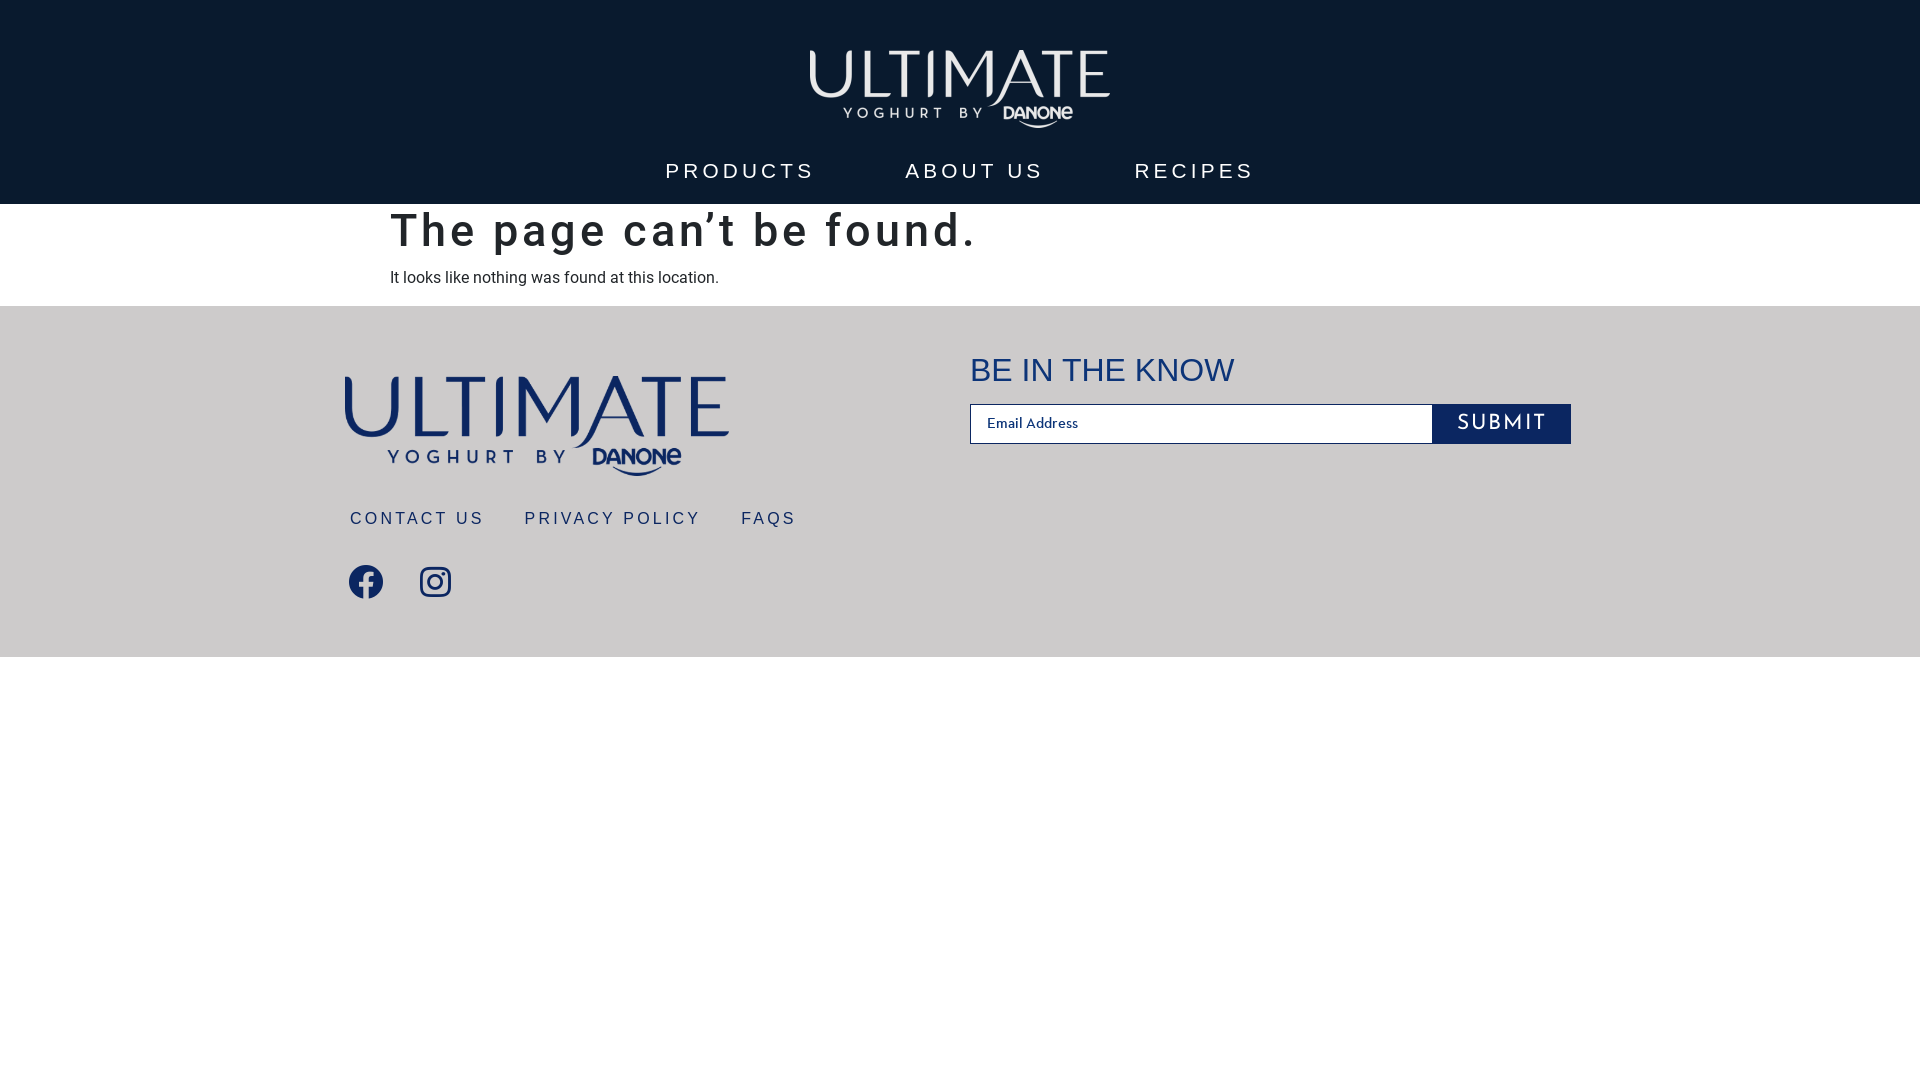 The width and height of the screenshot is (1920, 1080). What do you see at coordinates (1502, 424) in the screenshot?
I see `SUBMIT` at bounding box center [1502, 424].